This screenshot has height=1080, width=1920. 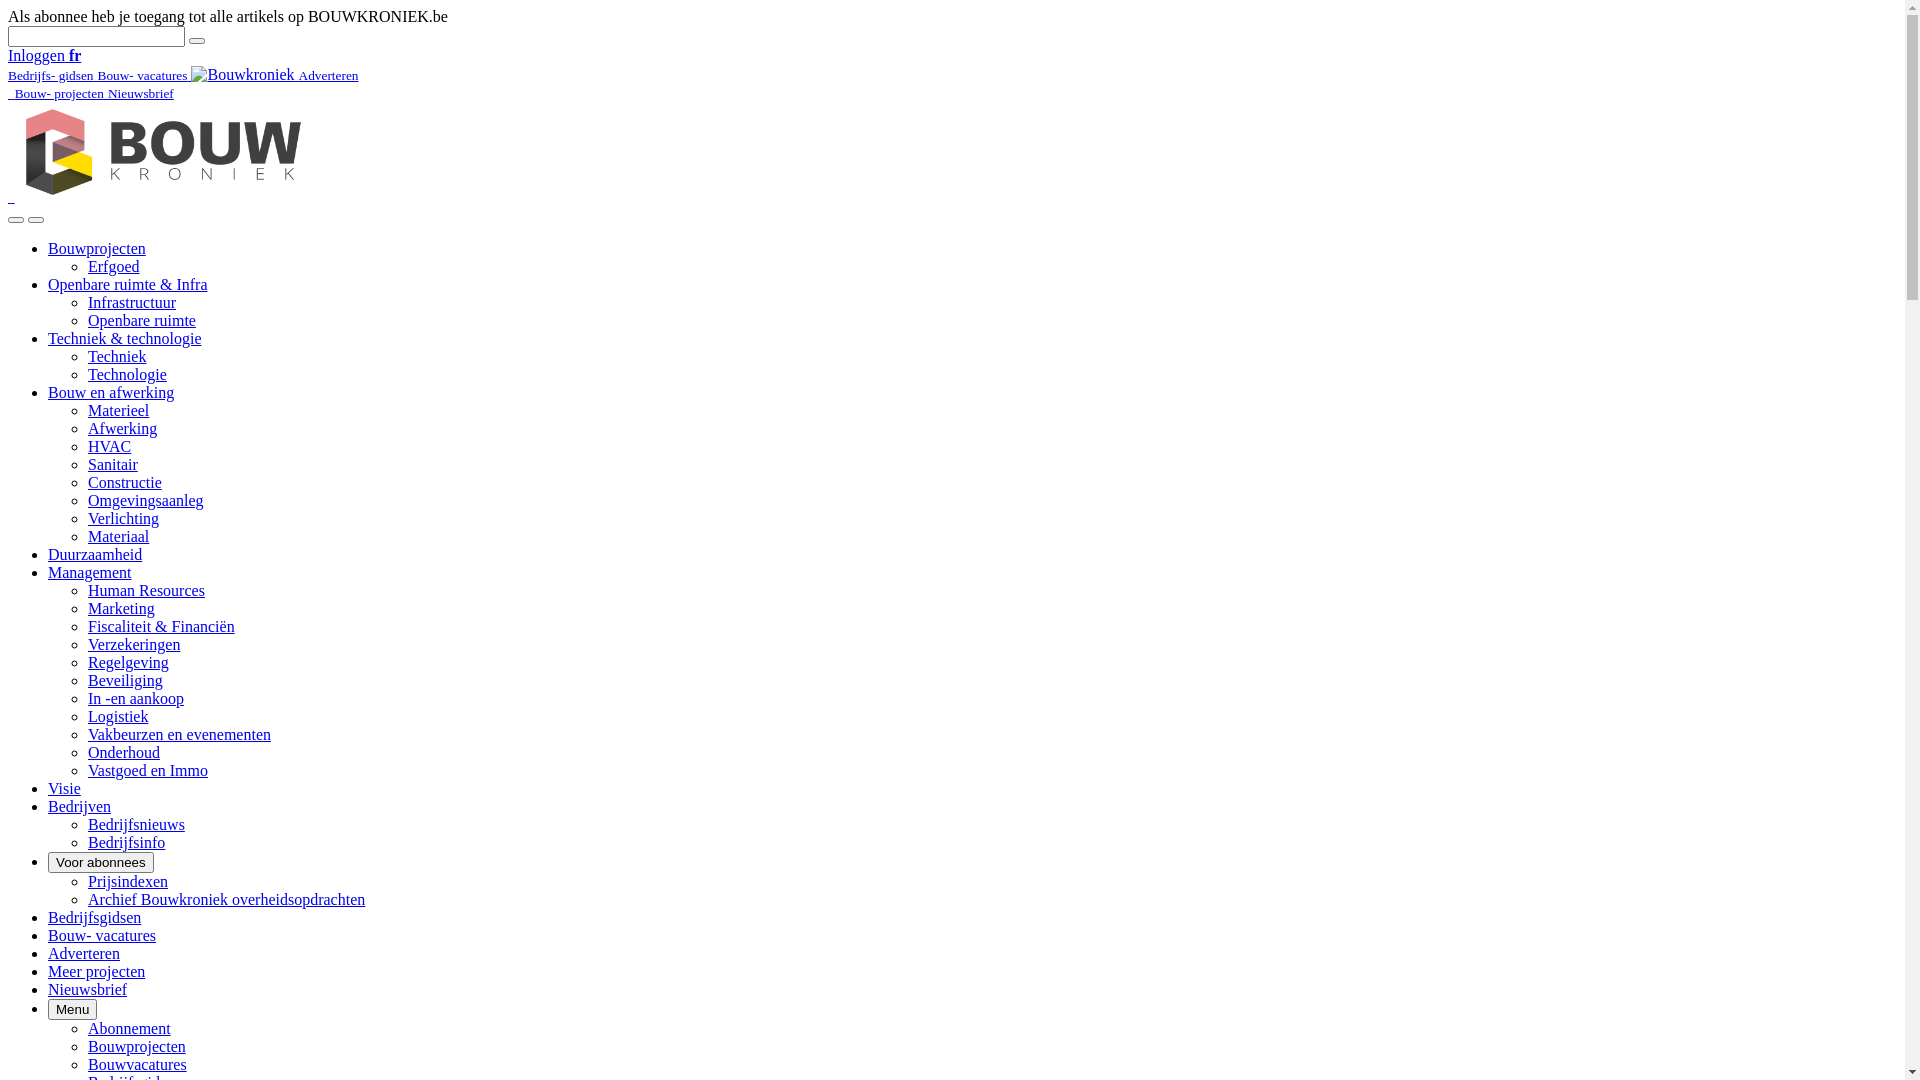 I want to click on Bouw- vacatures, so click(x=145, y=74).